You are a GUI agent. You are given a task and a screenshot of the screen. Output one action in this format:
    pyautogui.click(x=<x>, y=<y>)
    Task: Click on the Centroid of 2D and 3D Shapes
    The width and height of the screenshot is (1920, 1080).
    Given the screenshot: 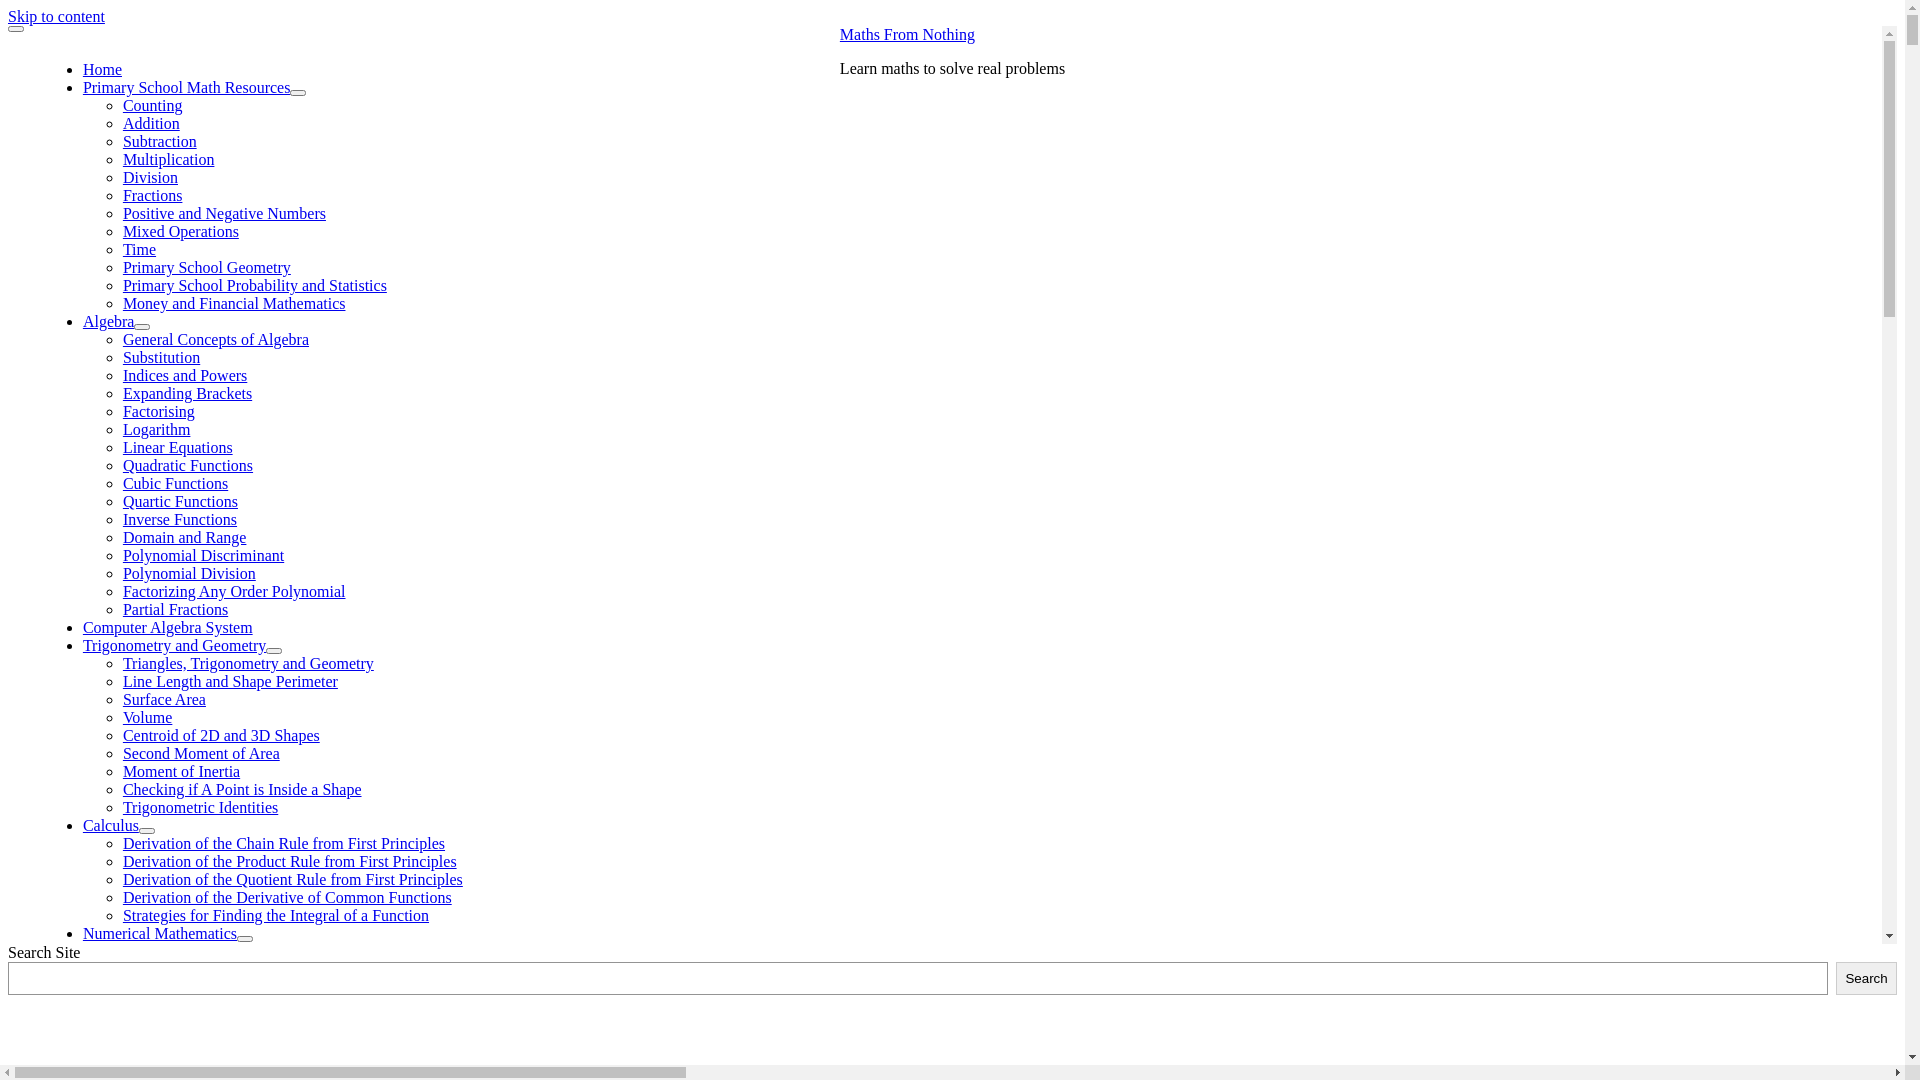 What is the action you would take?
    pyautogui.click(x=221, y=736)
    